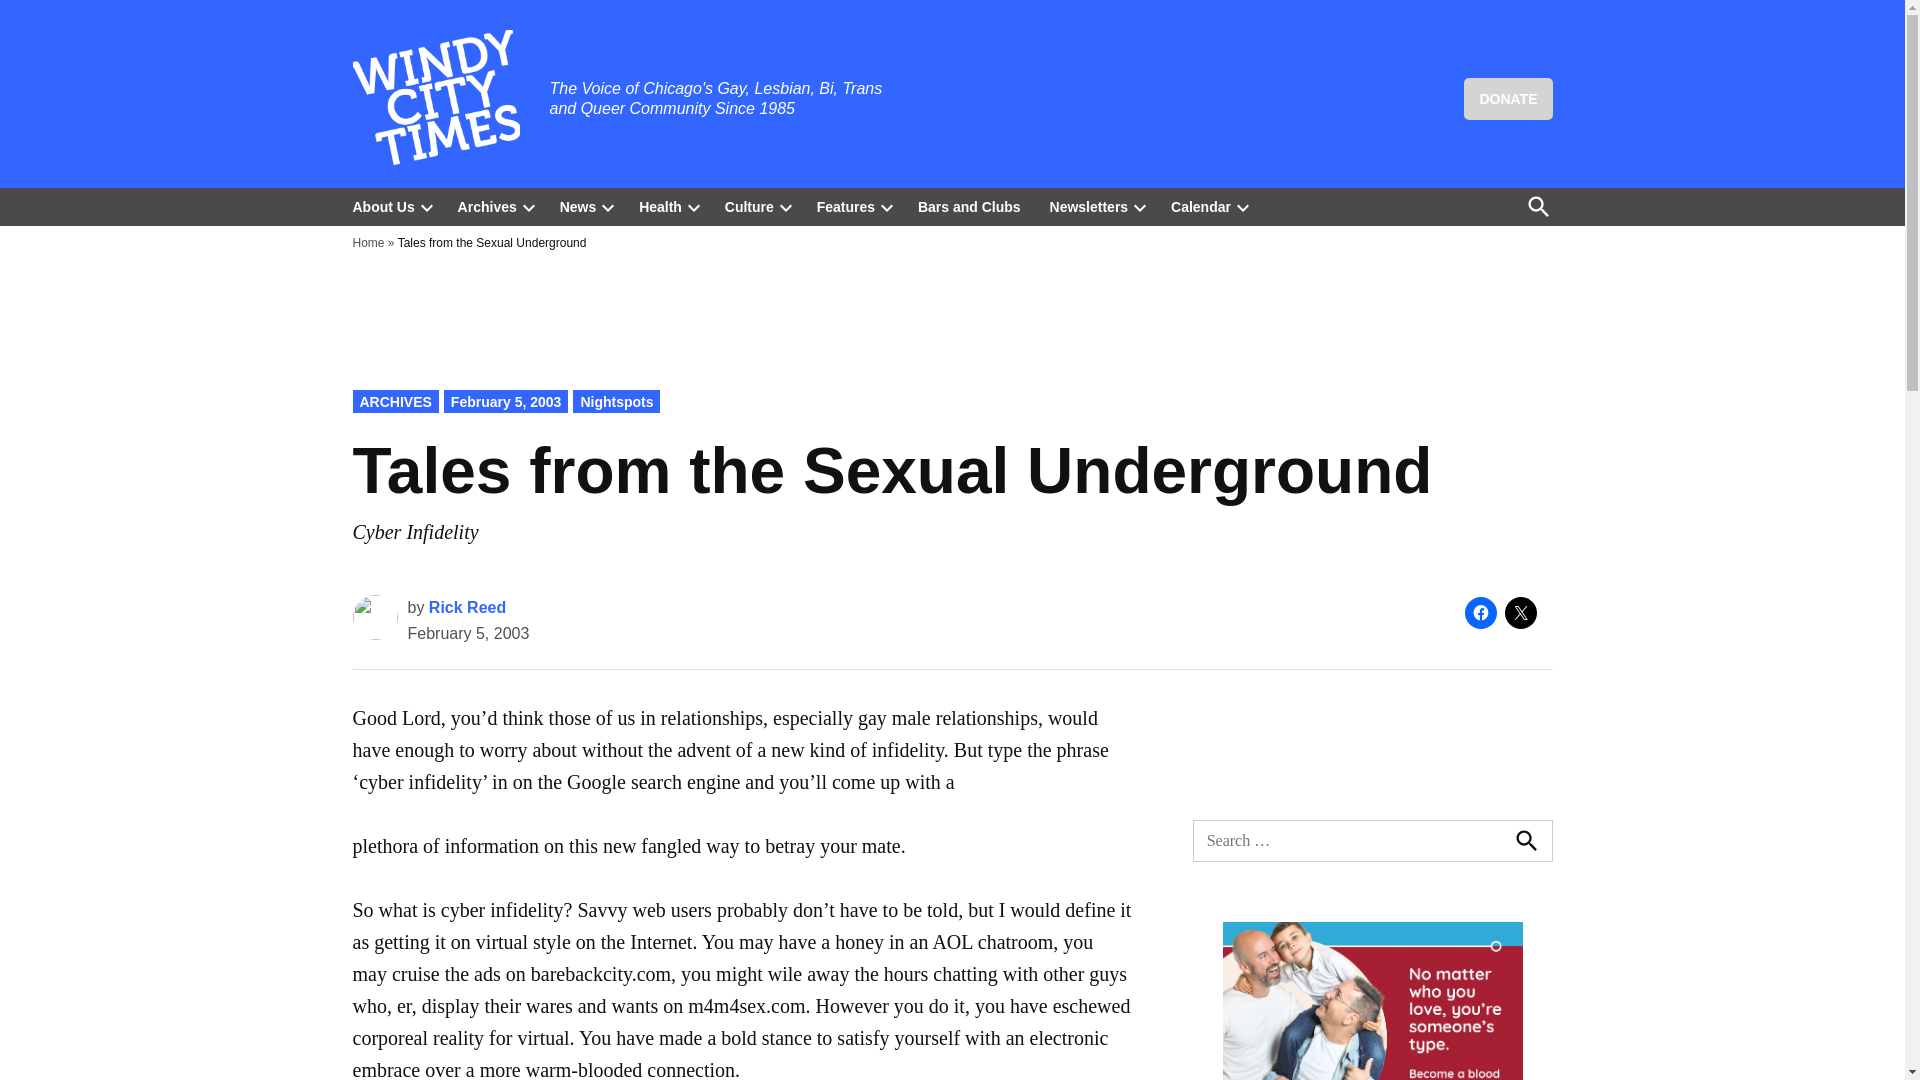 The image size is (1920, 1080). Describe the element at coordinates (1520, 612) in the screenshot. I see `Click to share on X` at that location.